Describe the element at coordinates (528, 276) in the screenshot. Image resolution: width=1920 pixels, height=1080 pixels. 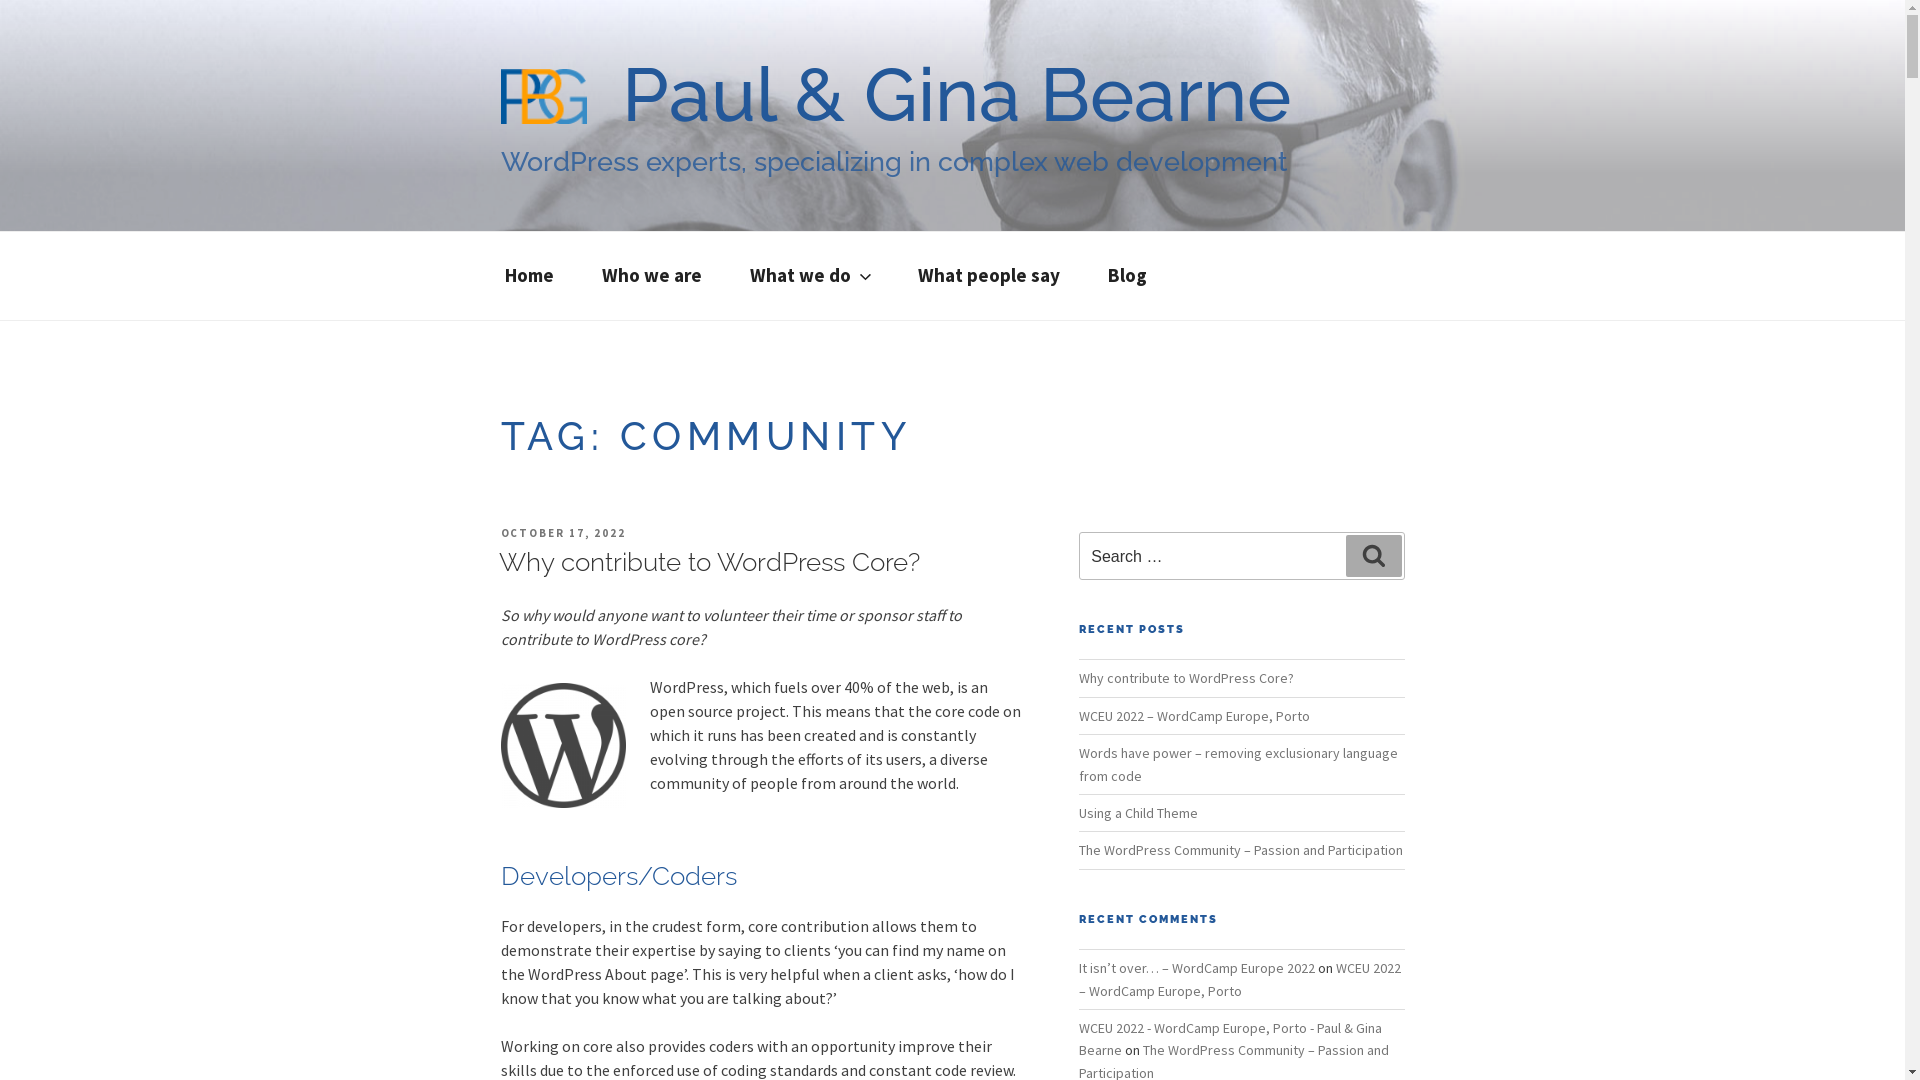
I see `Home` at that location.